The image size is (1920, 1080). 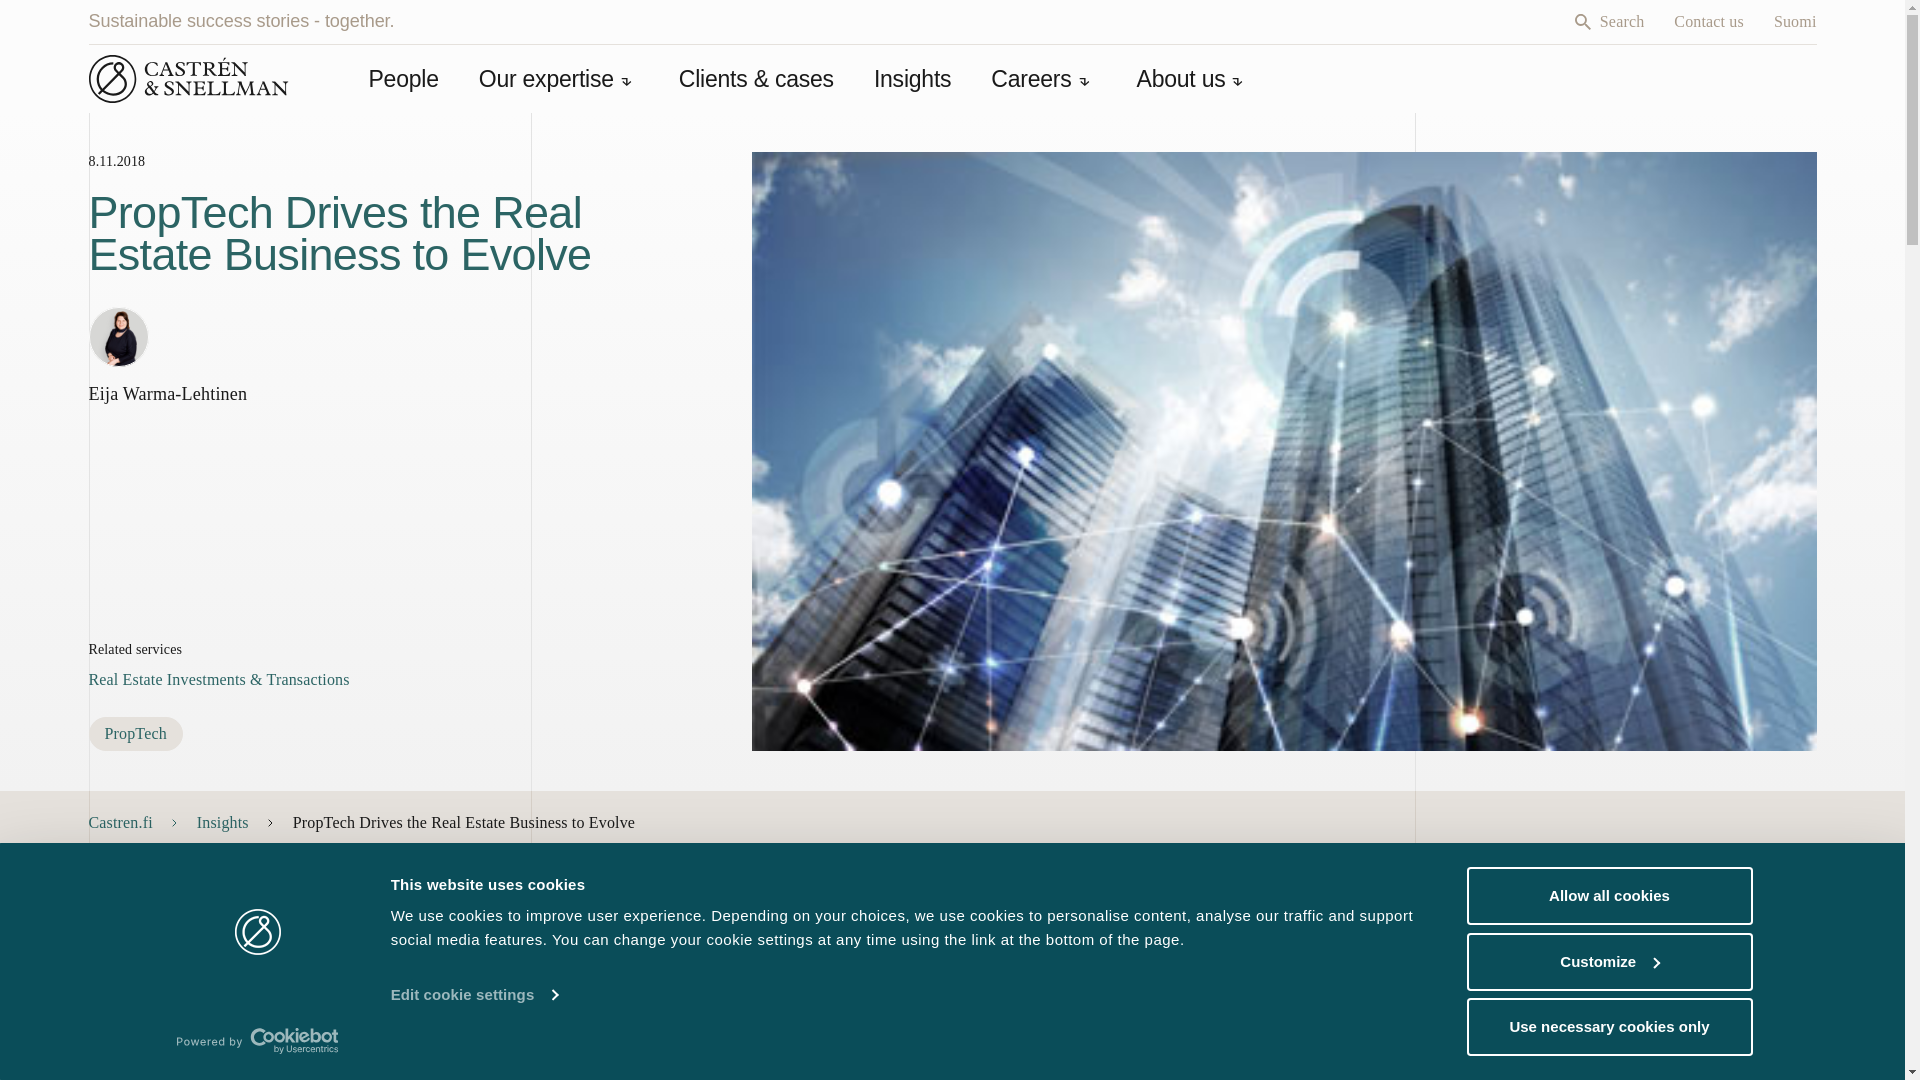 I want to click on Customize, so click(x=1608, y=961).